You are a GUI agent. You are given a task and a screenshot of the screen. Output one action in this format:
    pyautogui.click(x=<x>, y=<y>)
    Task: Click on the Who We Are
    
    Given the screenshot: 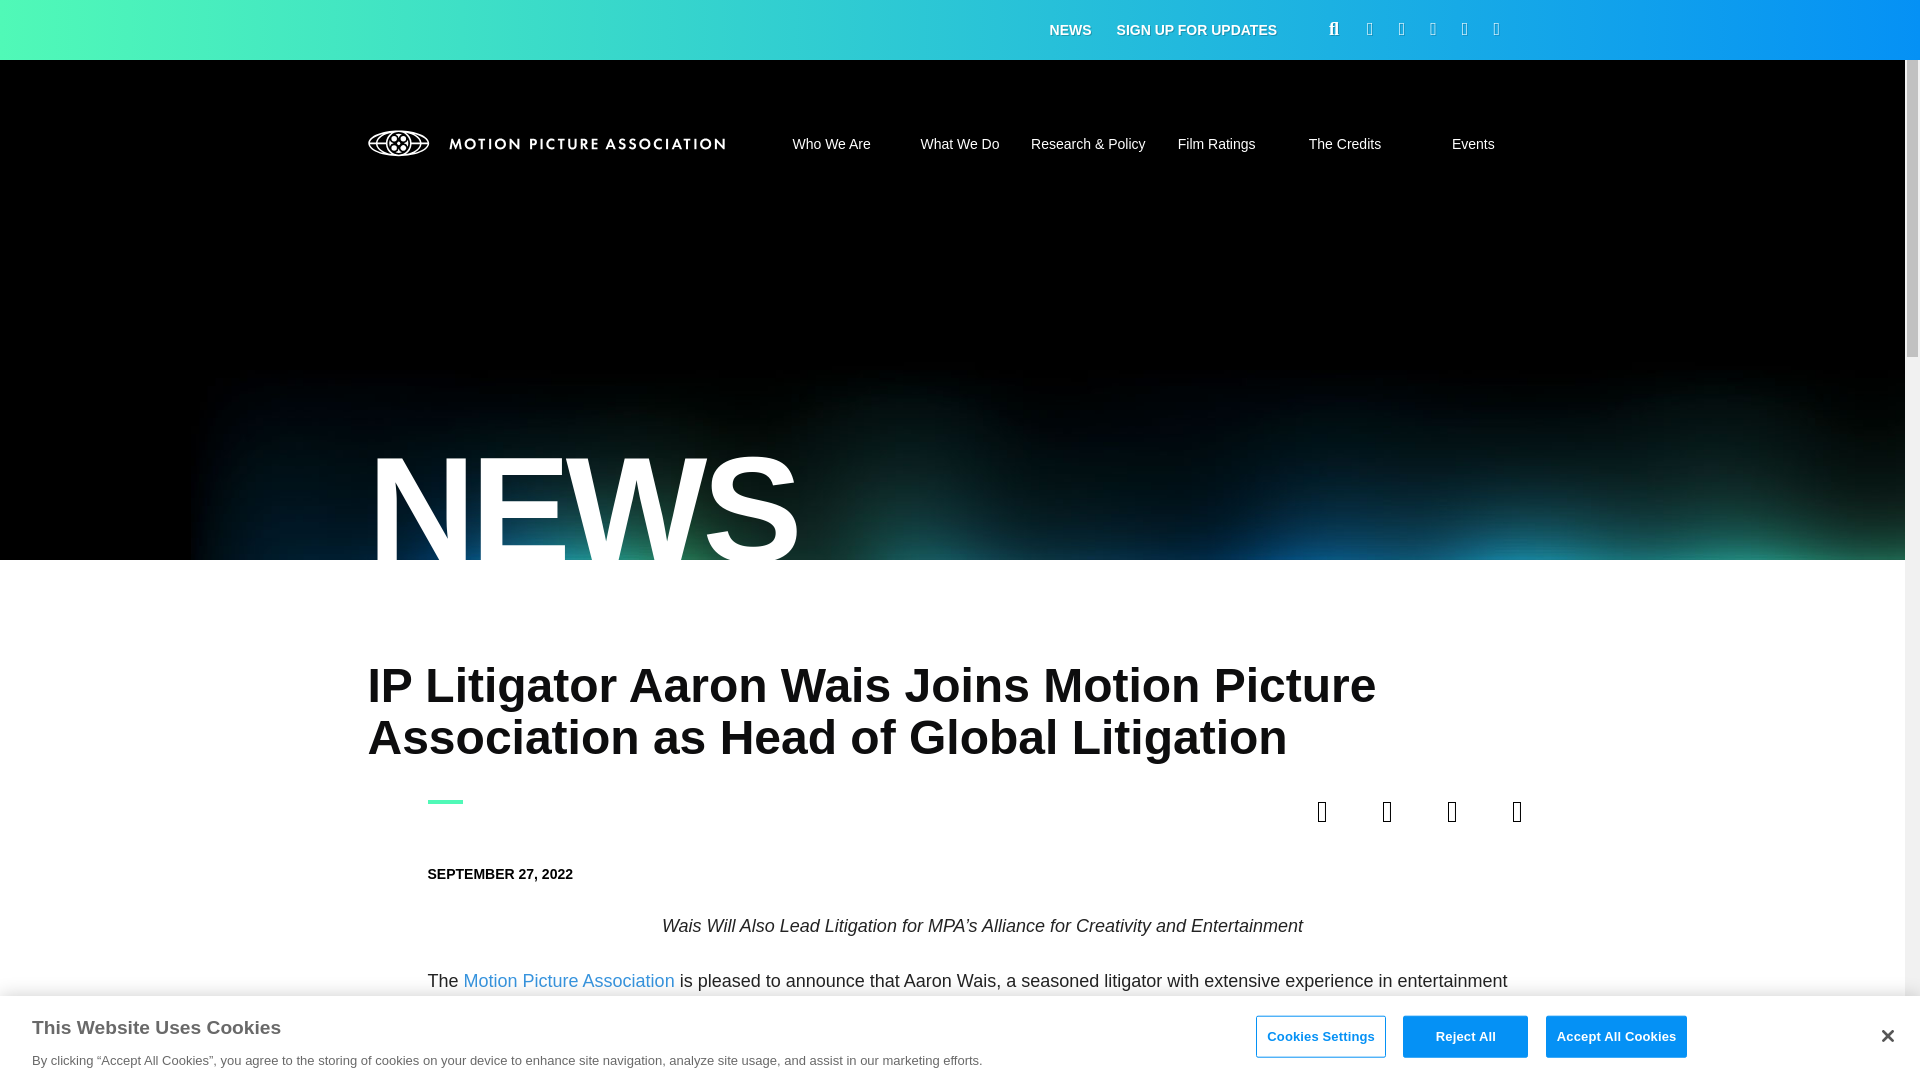 What is the action you would take?
    pyautogui.click(x=830, y=155)
    